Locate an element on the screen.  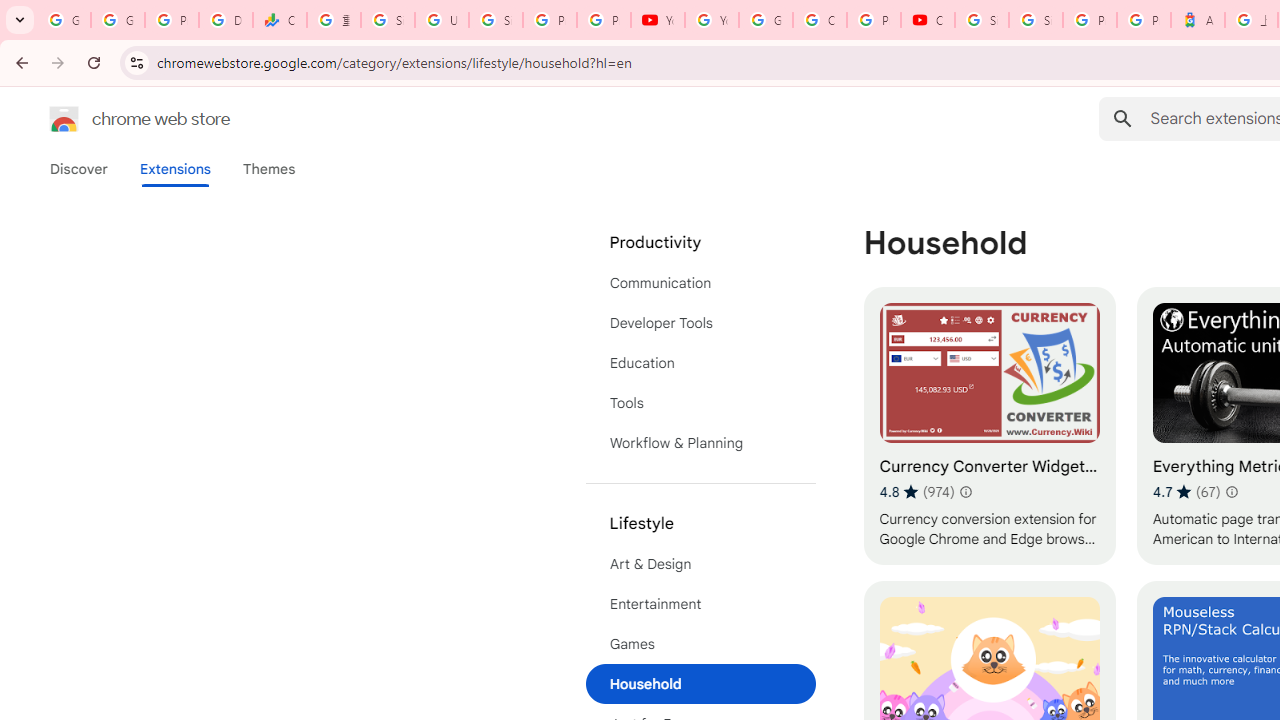
Communication is located at coordinates (700, 282).